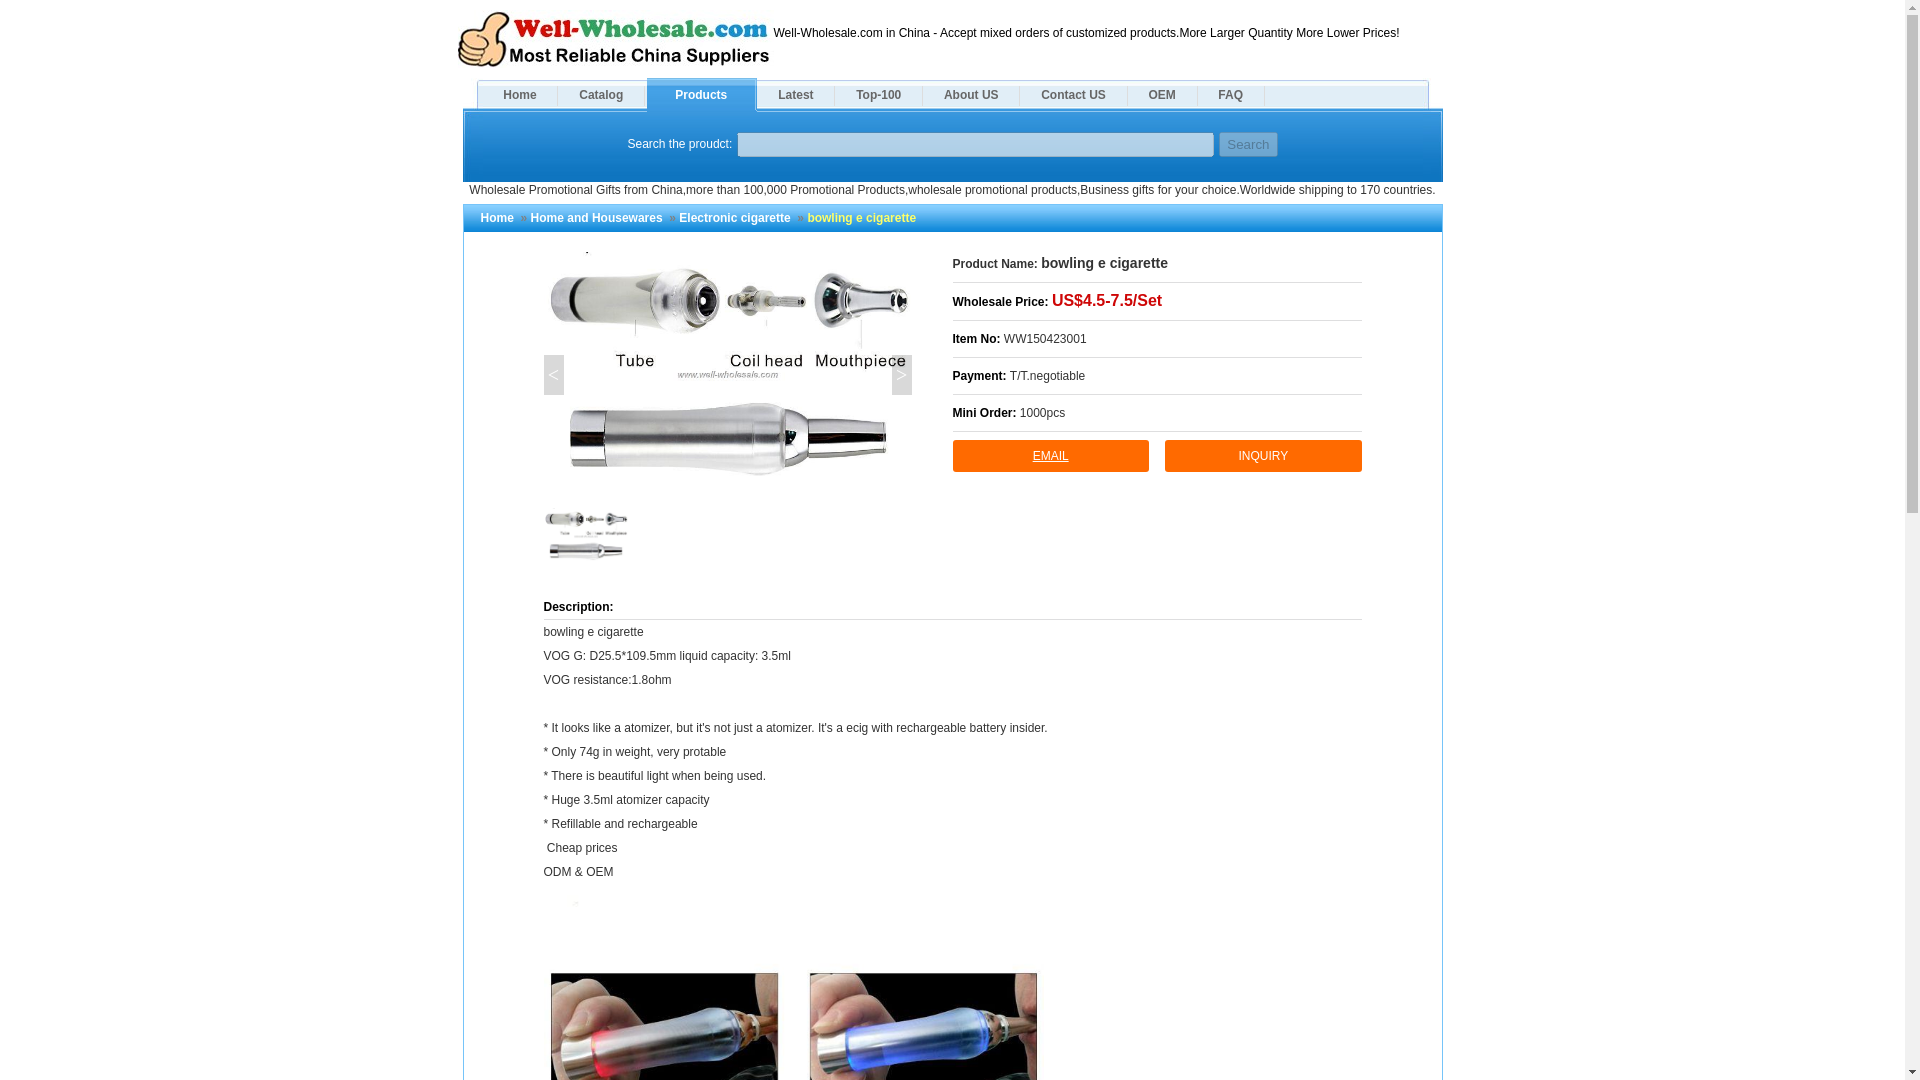 This screenshot has width=1920, height=1080. What do you see at coordinates (1072, 94) in the screenshot?
I see `Contact US` at bounding box center [1072, 94].